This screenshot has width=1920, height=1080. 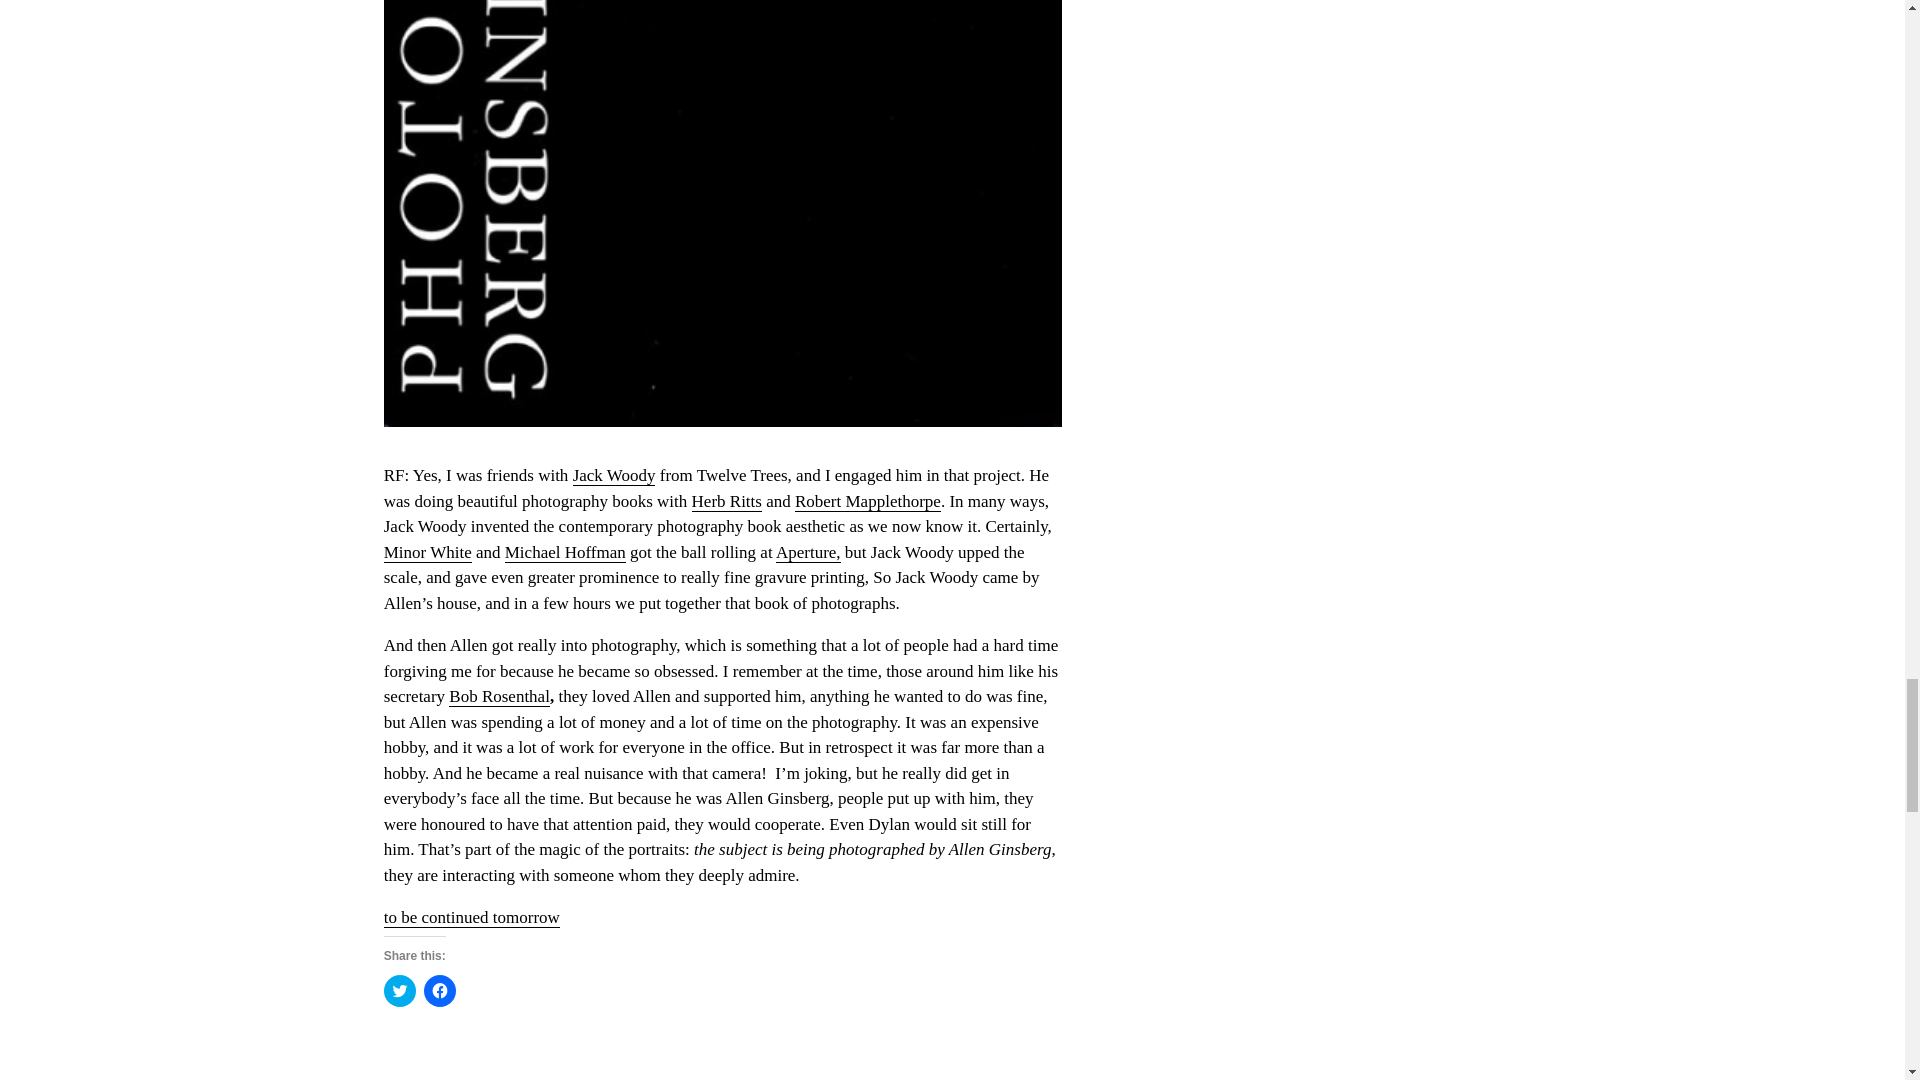 What do you see at coordinates (400, 990) in the screenshot?
I see `Click to share on Twitter` at bounding box center [400, 990].